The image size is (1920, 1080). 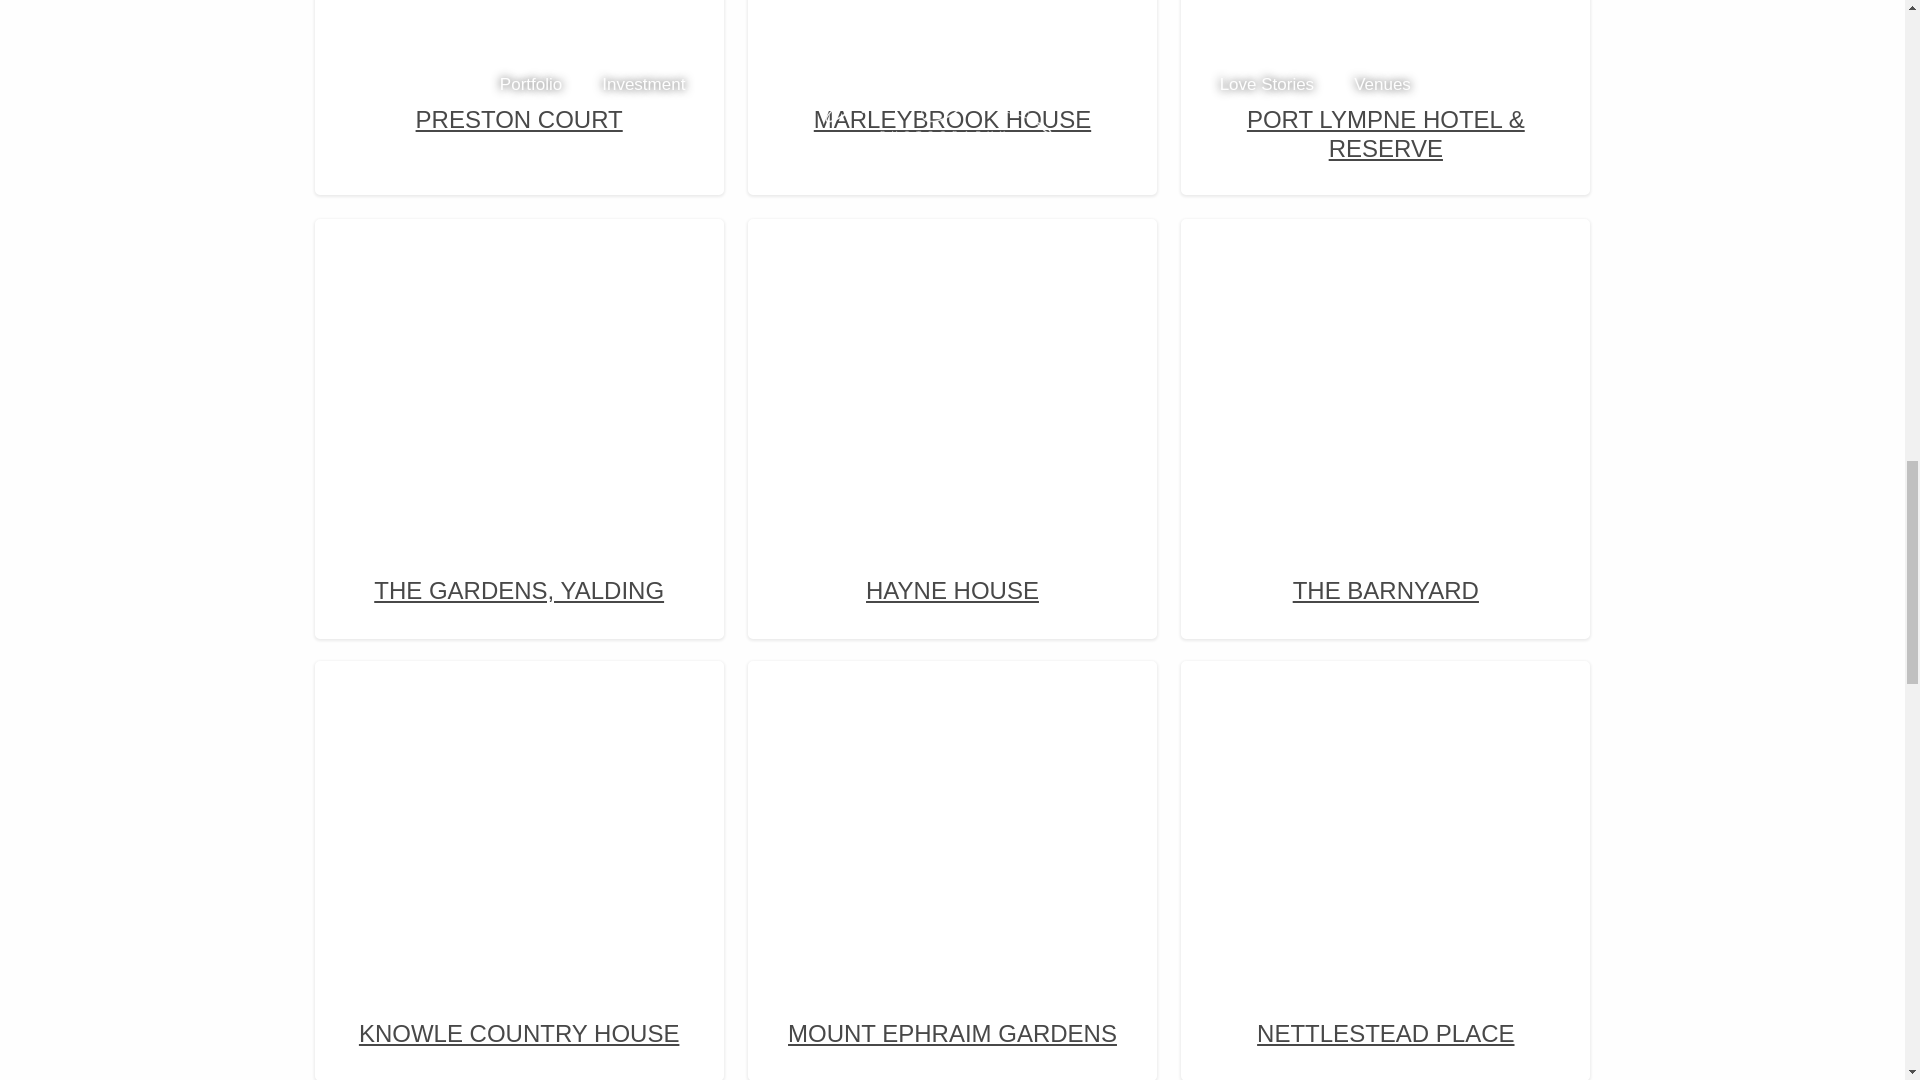 What do you see at coordinates (952, 867) in the screenshot?
I see `MOUNT EPHRAIM GARDENS` at bounding box center [952, 867].